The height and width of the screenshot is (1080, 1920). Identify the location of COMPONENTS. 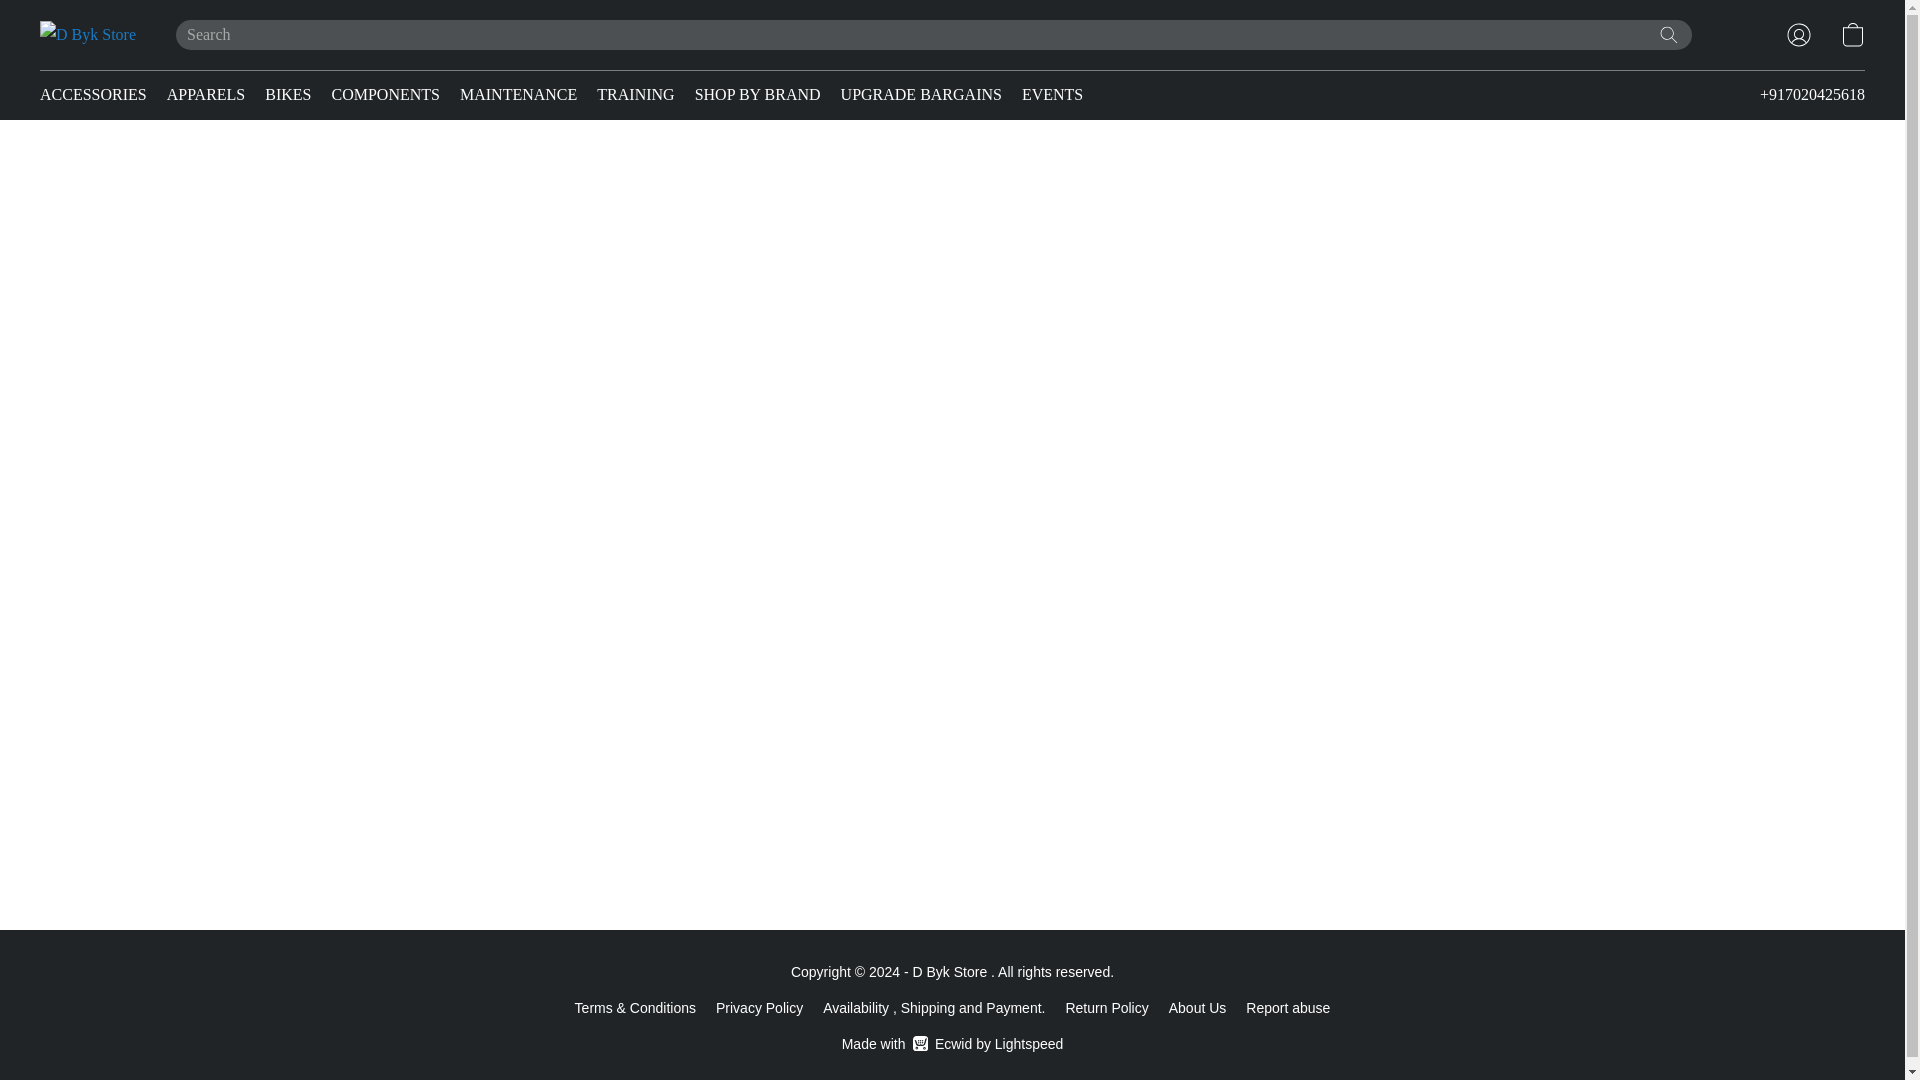
(386, 94).